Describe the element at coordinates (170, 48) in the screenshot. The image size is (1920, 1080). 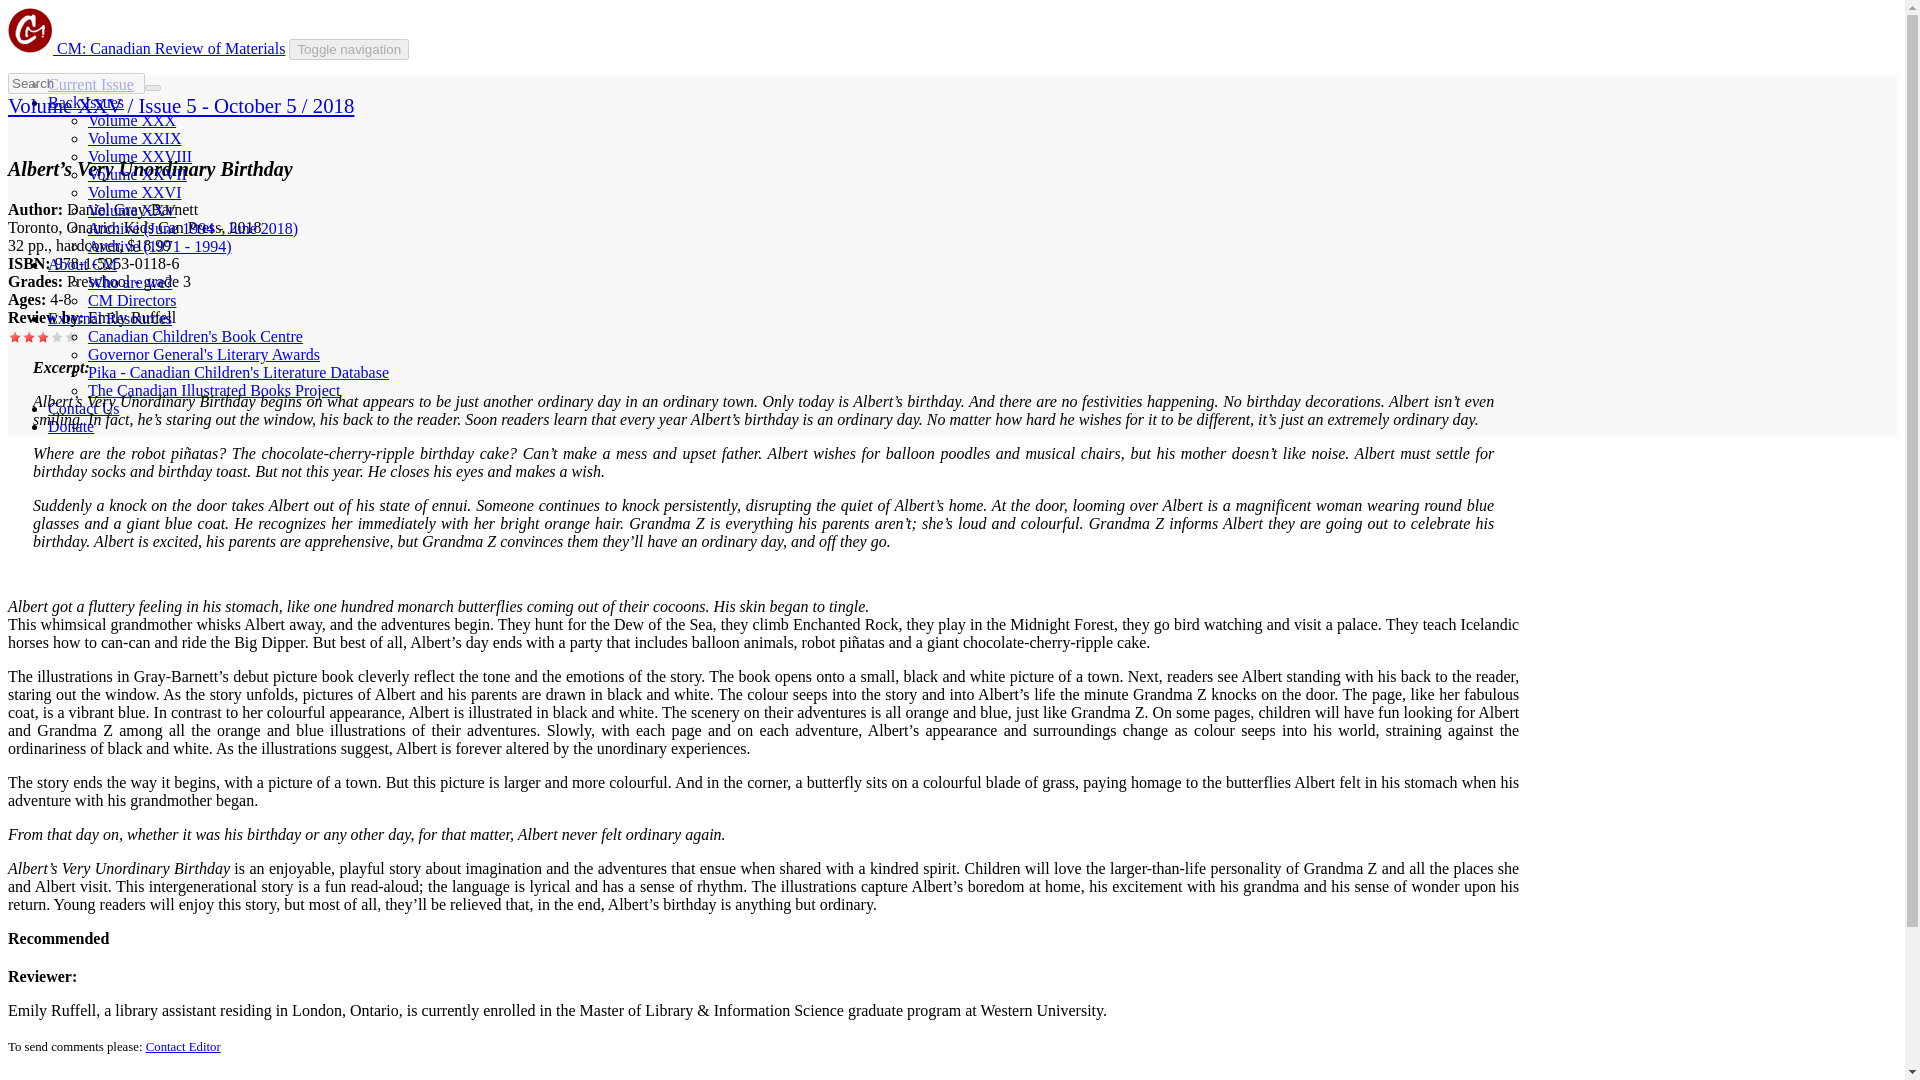
I see `Home` at that location.